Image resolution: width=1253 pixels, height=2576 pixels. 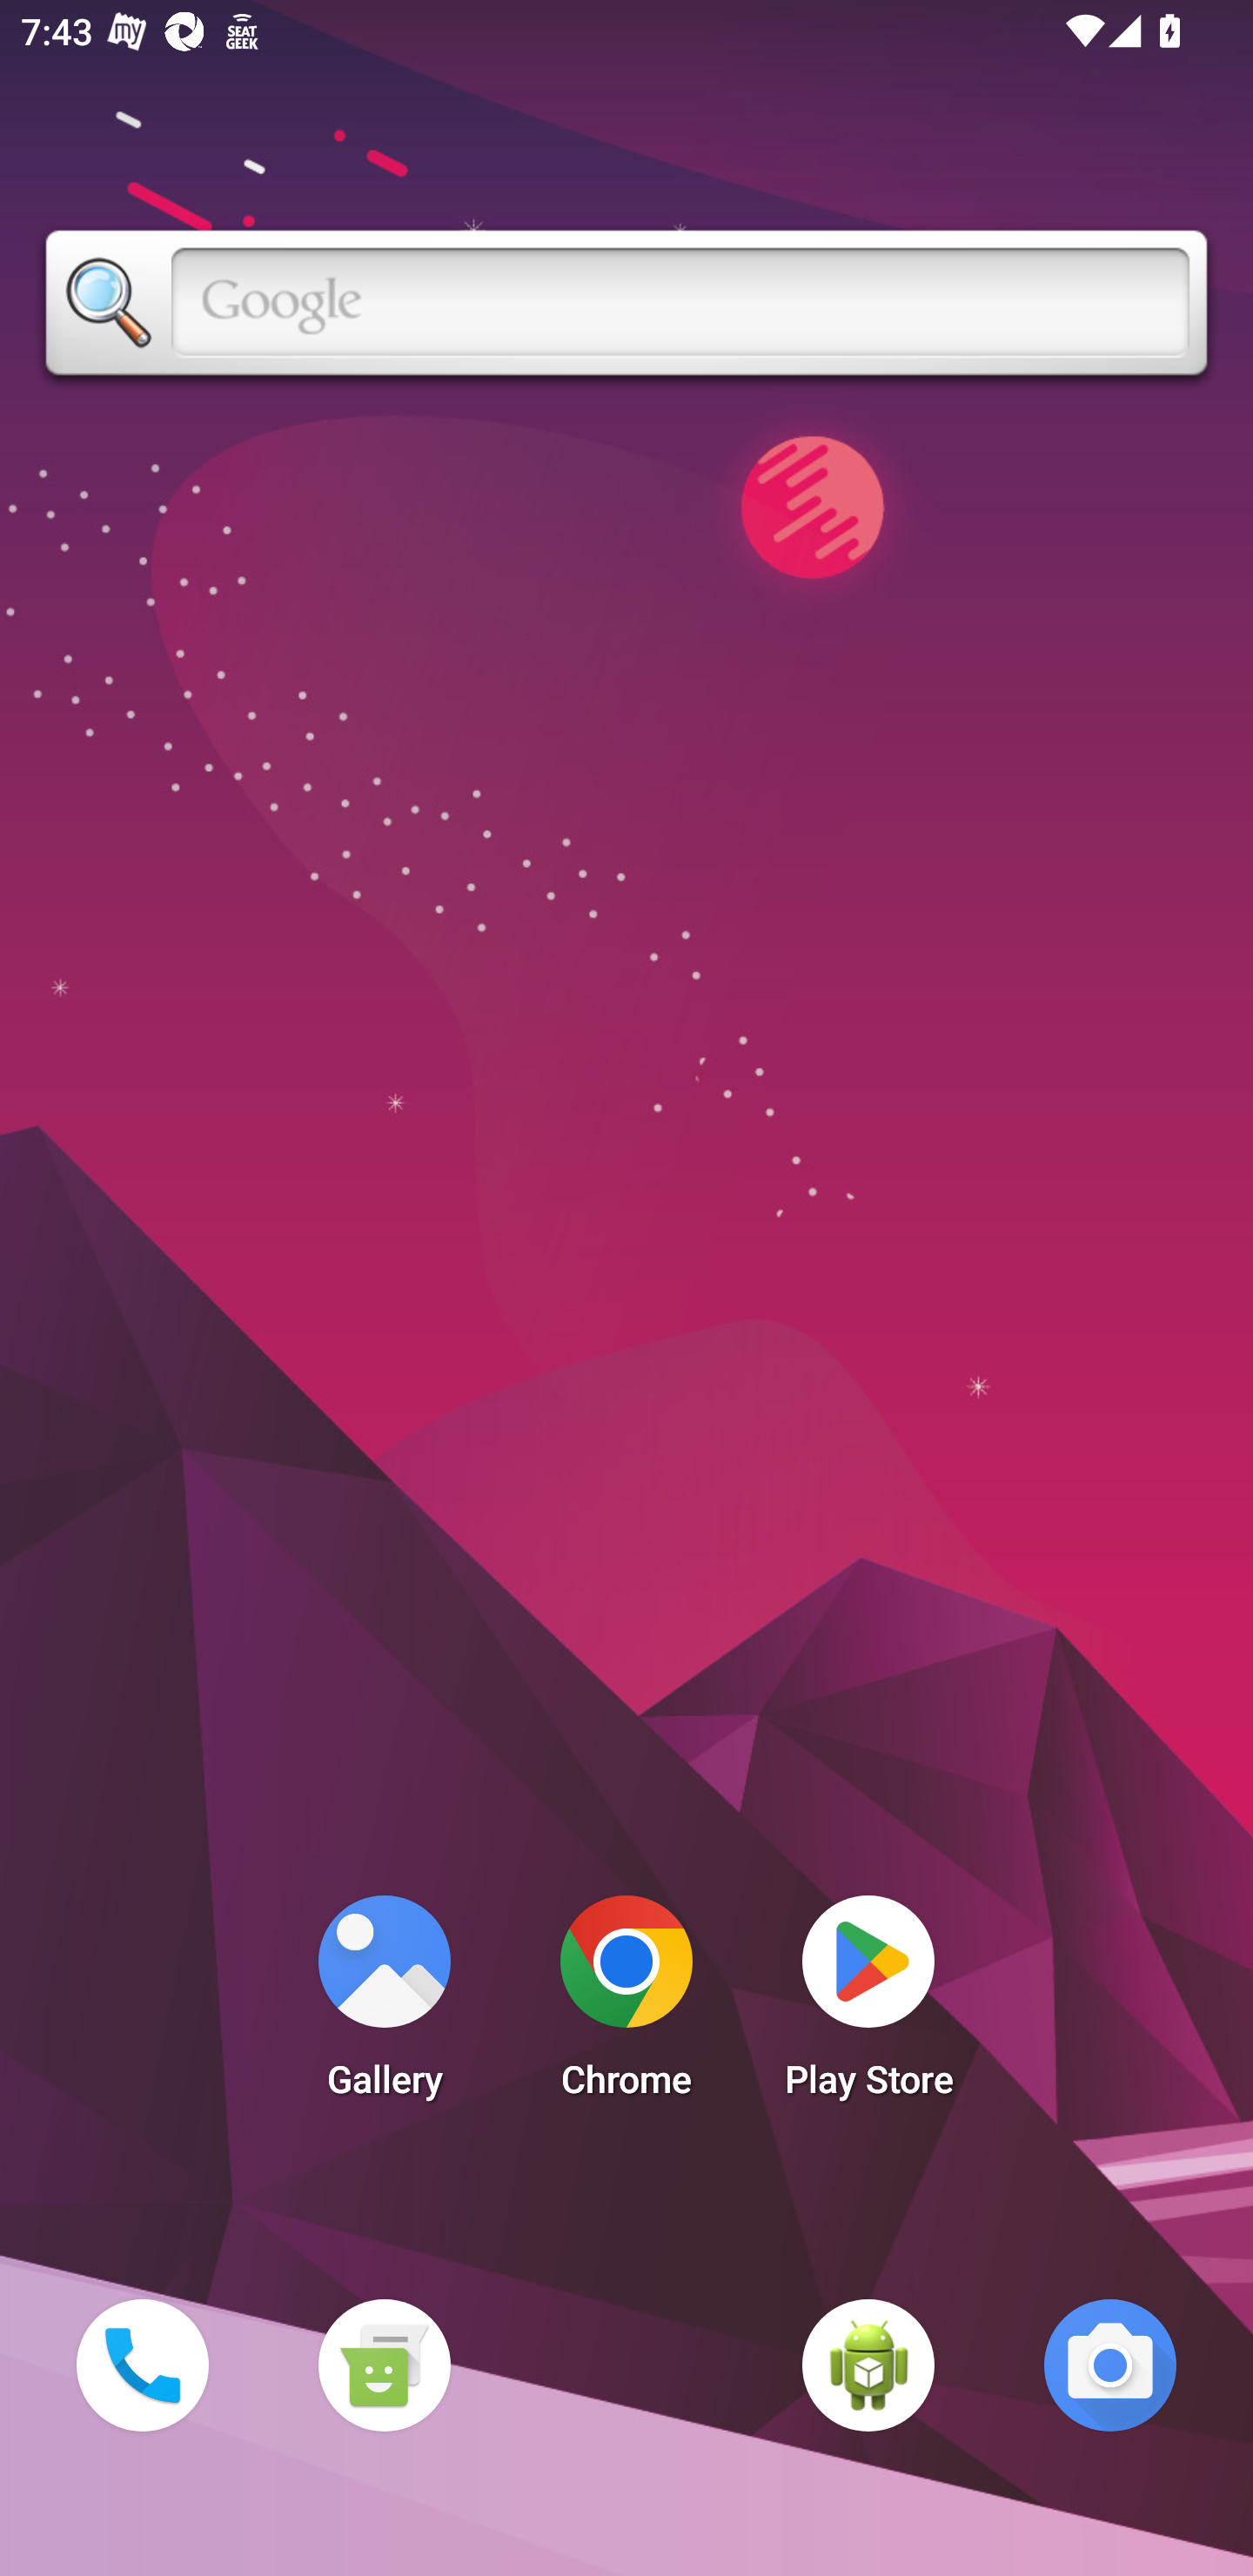 I want to click on Phone, so click(x=142, y=2365).